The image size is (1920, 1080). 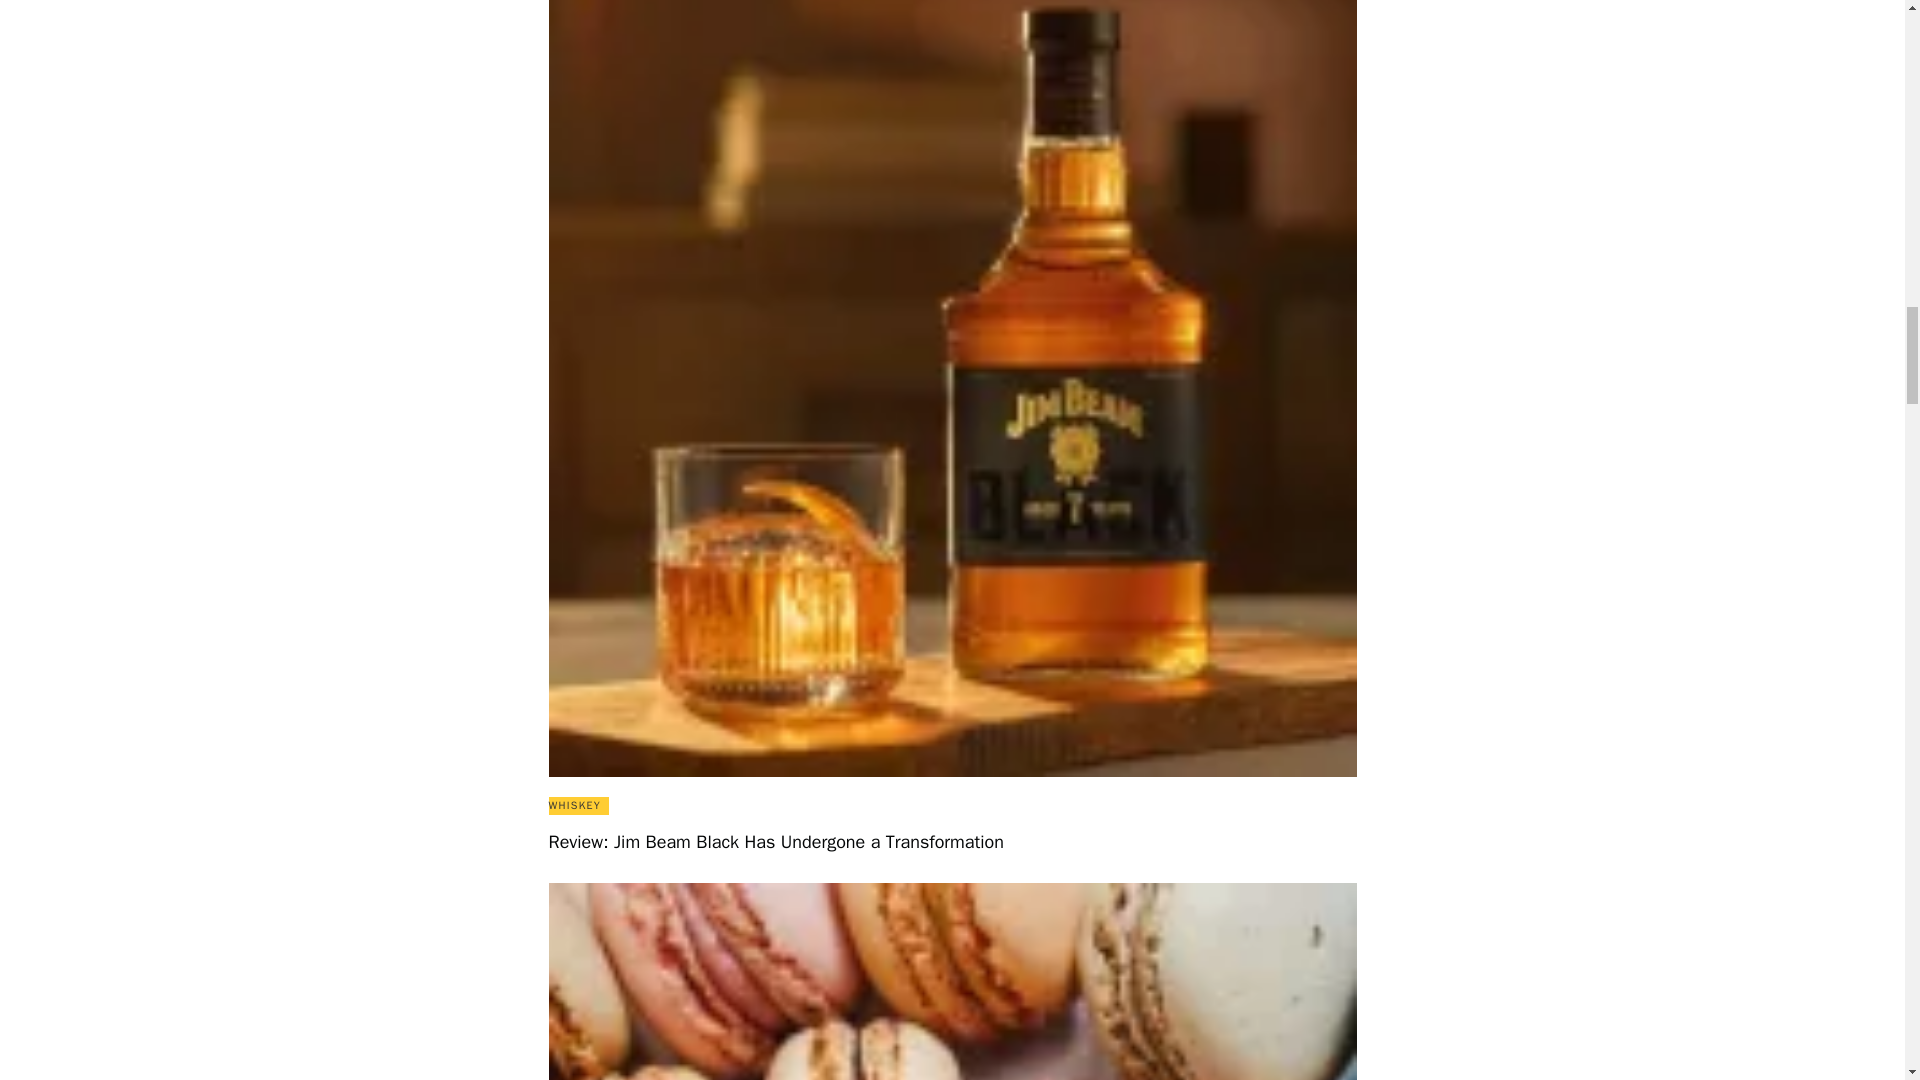 I want to click on Review: Jim Beam Black Has Undergone a Transformation, so click(x=951, y=842).